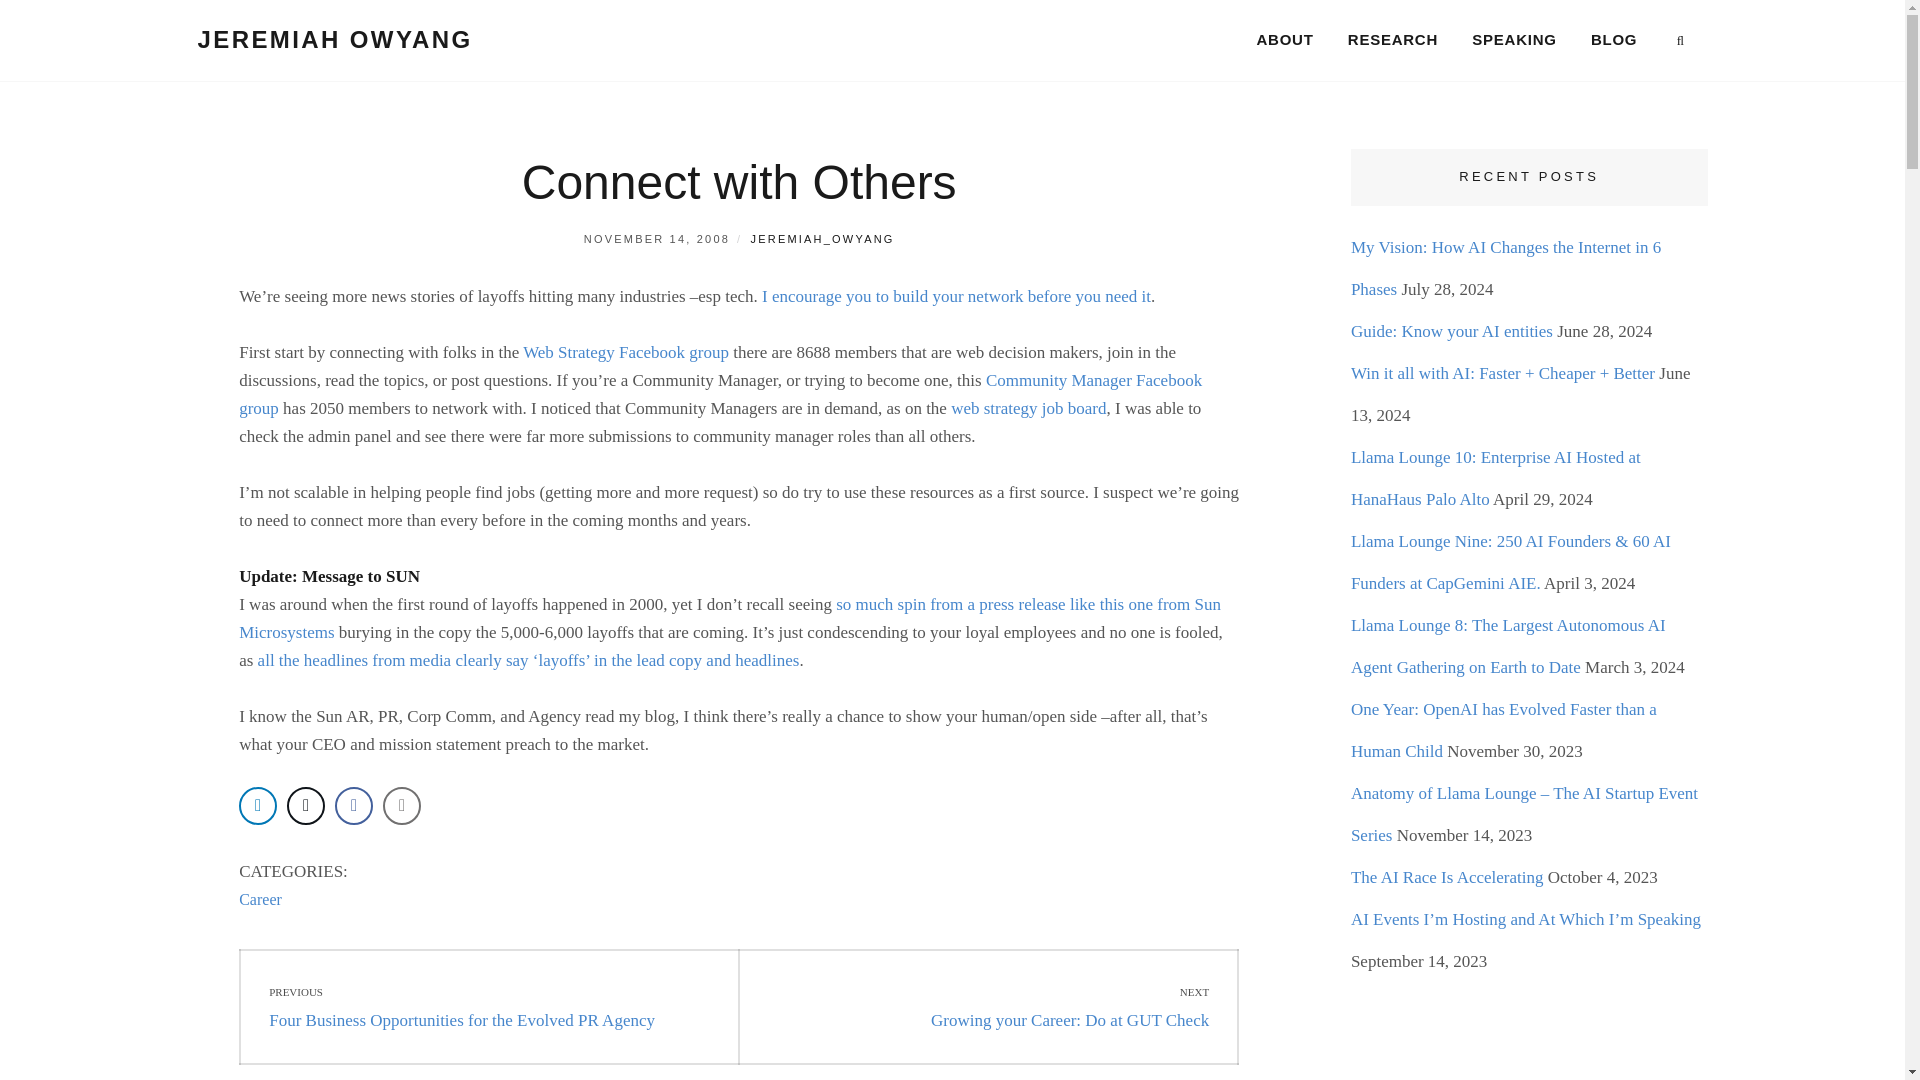  What do you see at coordinates (1028, 408) in the screenshot?
I see `web strategy job board` at bounding box center [1028, 408].